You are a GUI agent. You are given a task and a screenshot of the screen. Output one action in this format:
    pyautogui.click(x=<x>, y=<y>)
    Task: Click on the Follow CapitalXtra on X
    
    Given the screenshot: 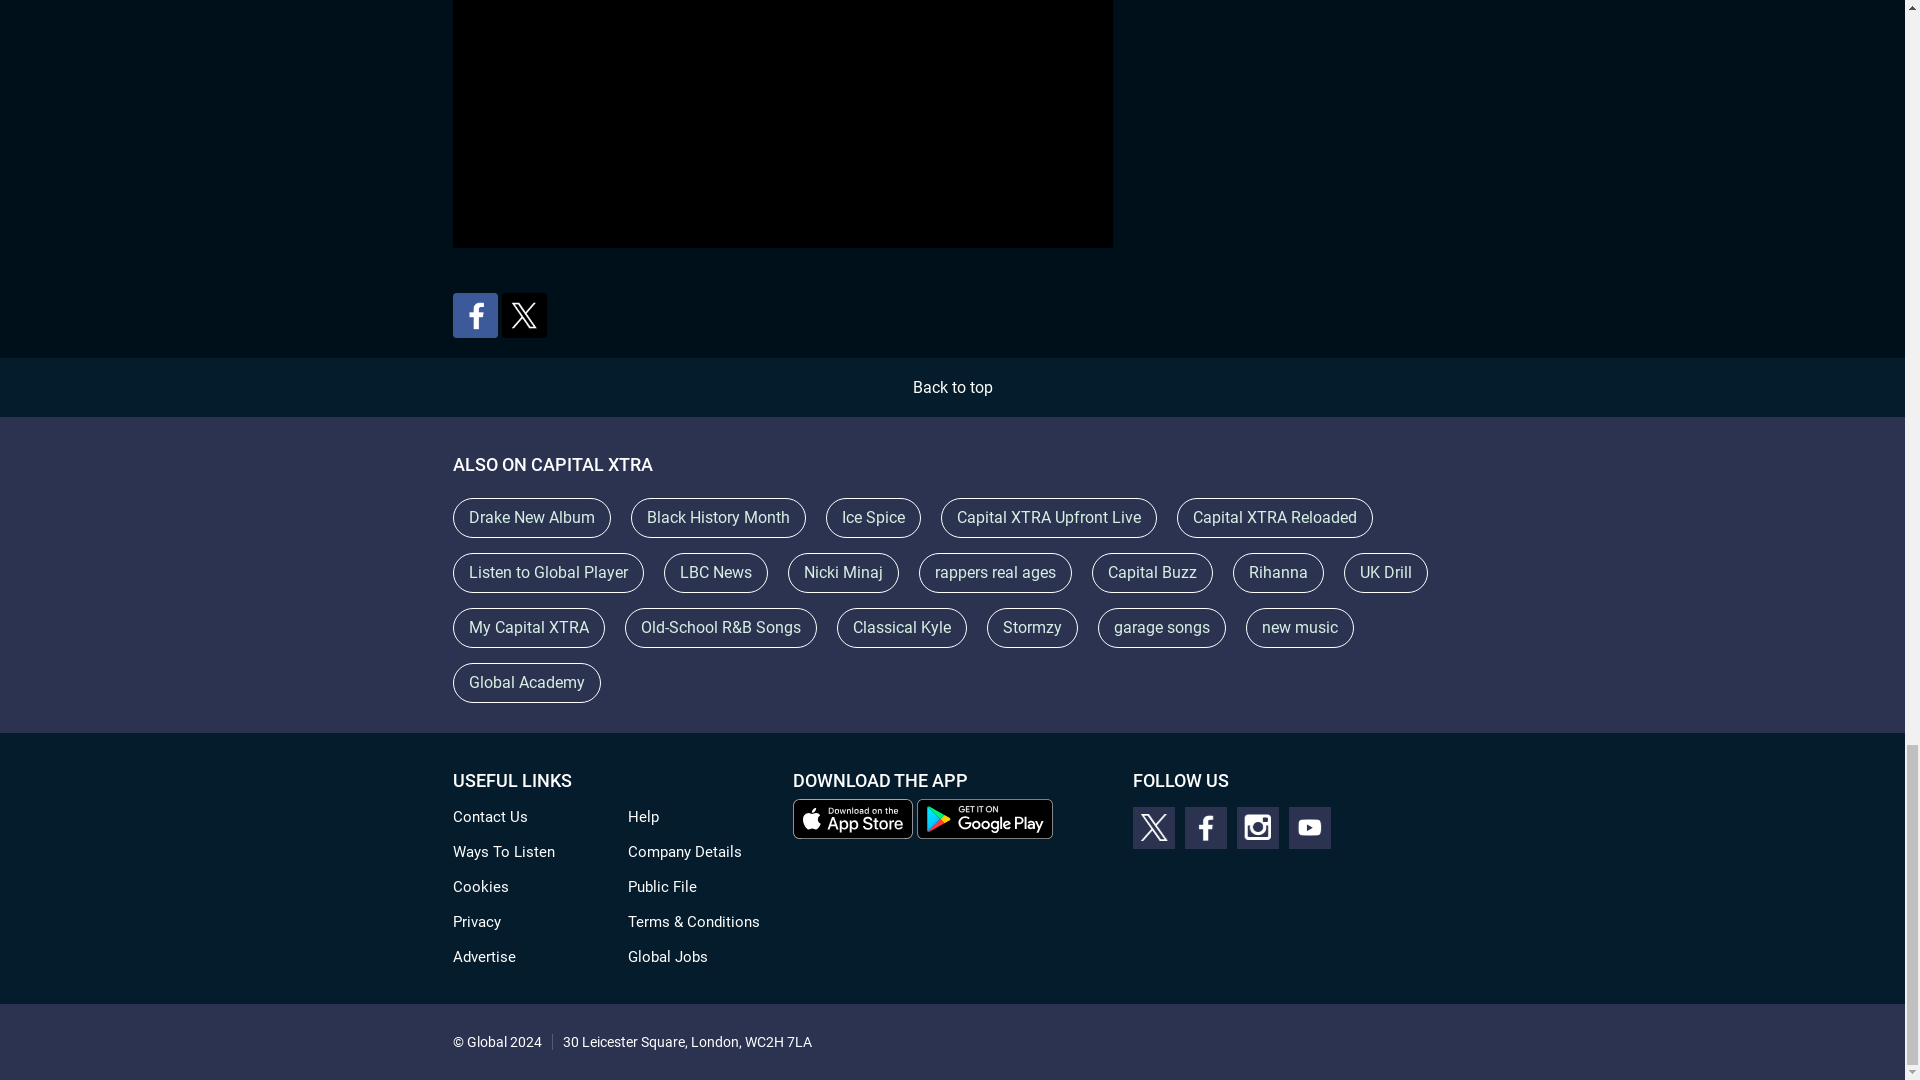 What is the action you would take?
    pyautogui.click(x=1152, y=827)
    